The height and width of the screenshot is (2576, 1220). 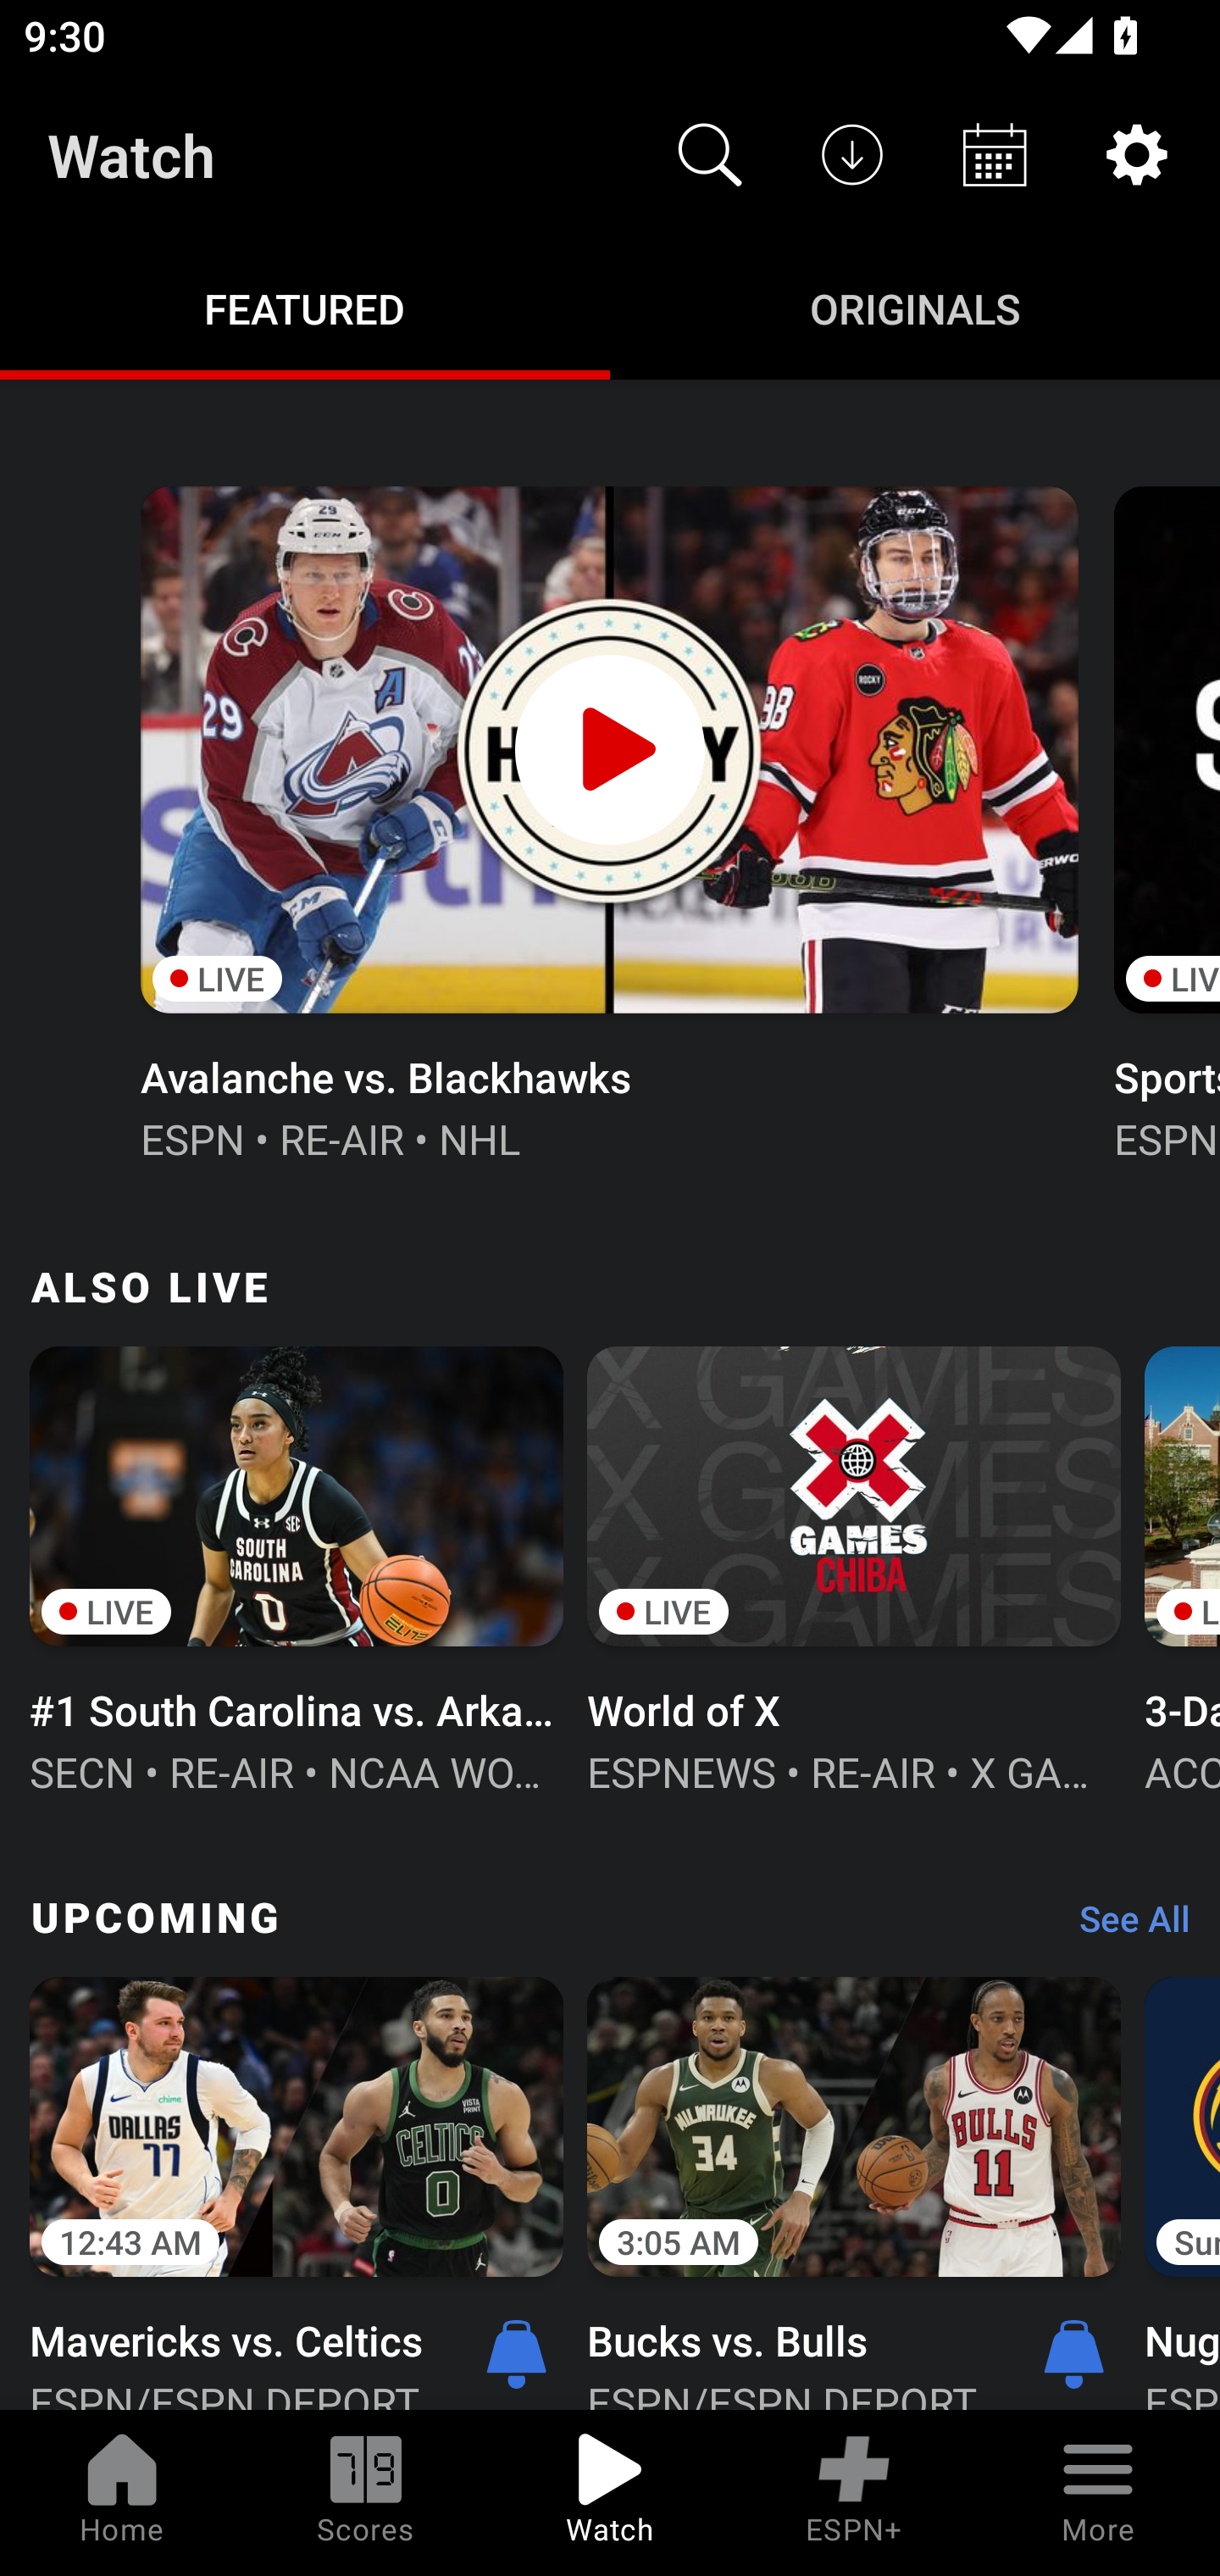 I want to click on Downloads, so click(x=852, y=154).